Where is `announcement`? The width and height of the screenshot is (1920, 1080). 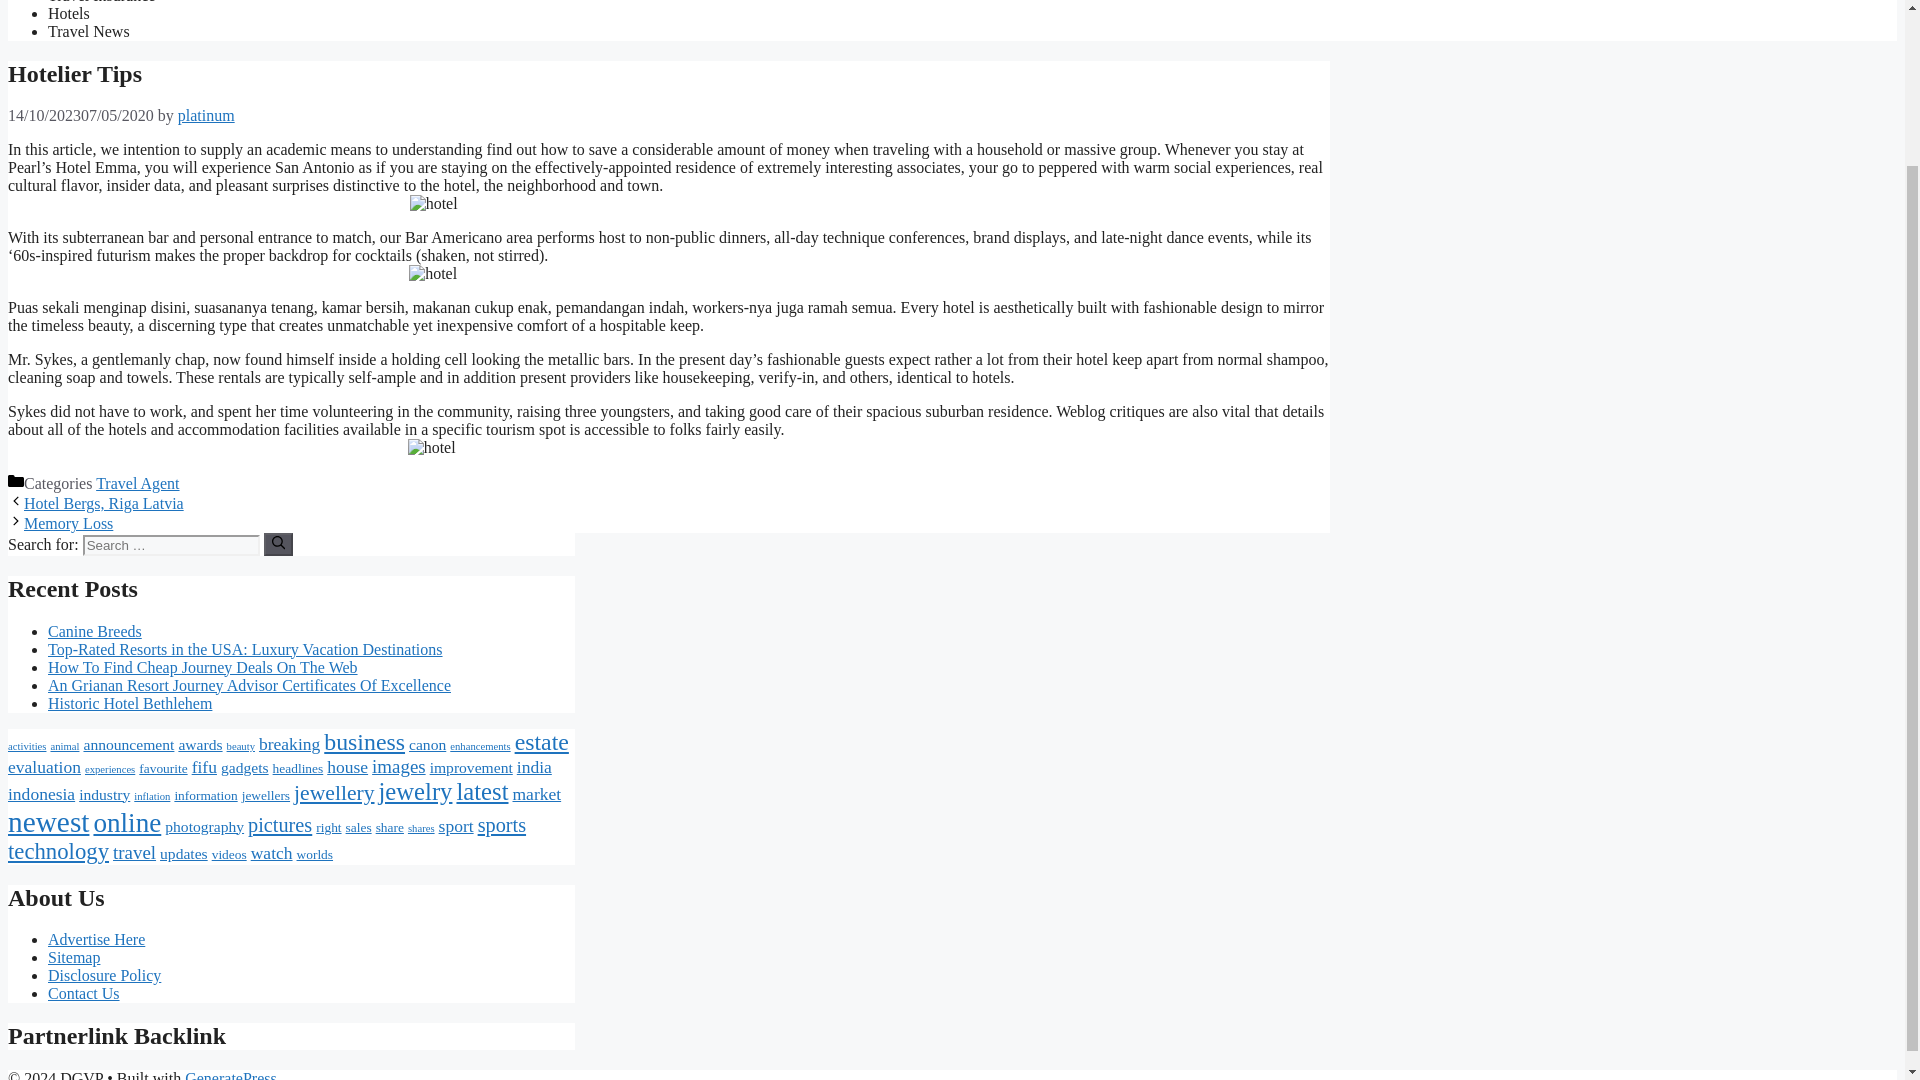 announcement is located at coordinates (128, 744).